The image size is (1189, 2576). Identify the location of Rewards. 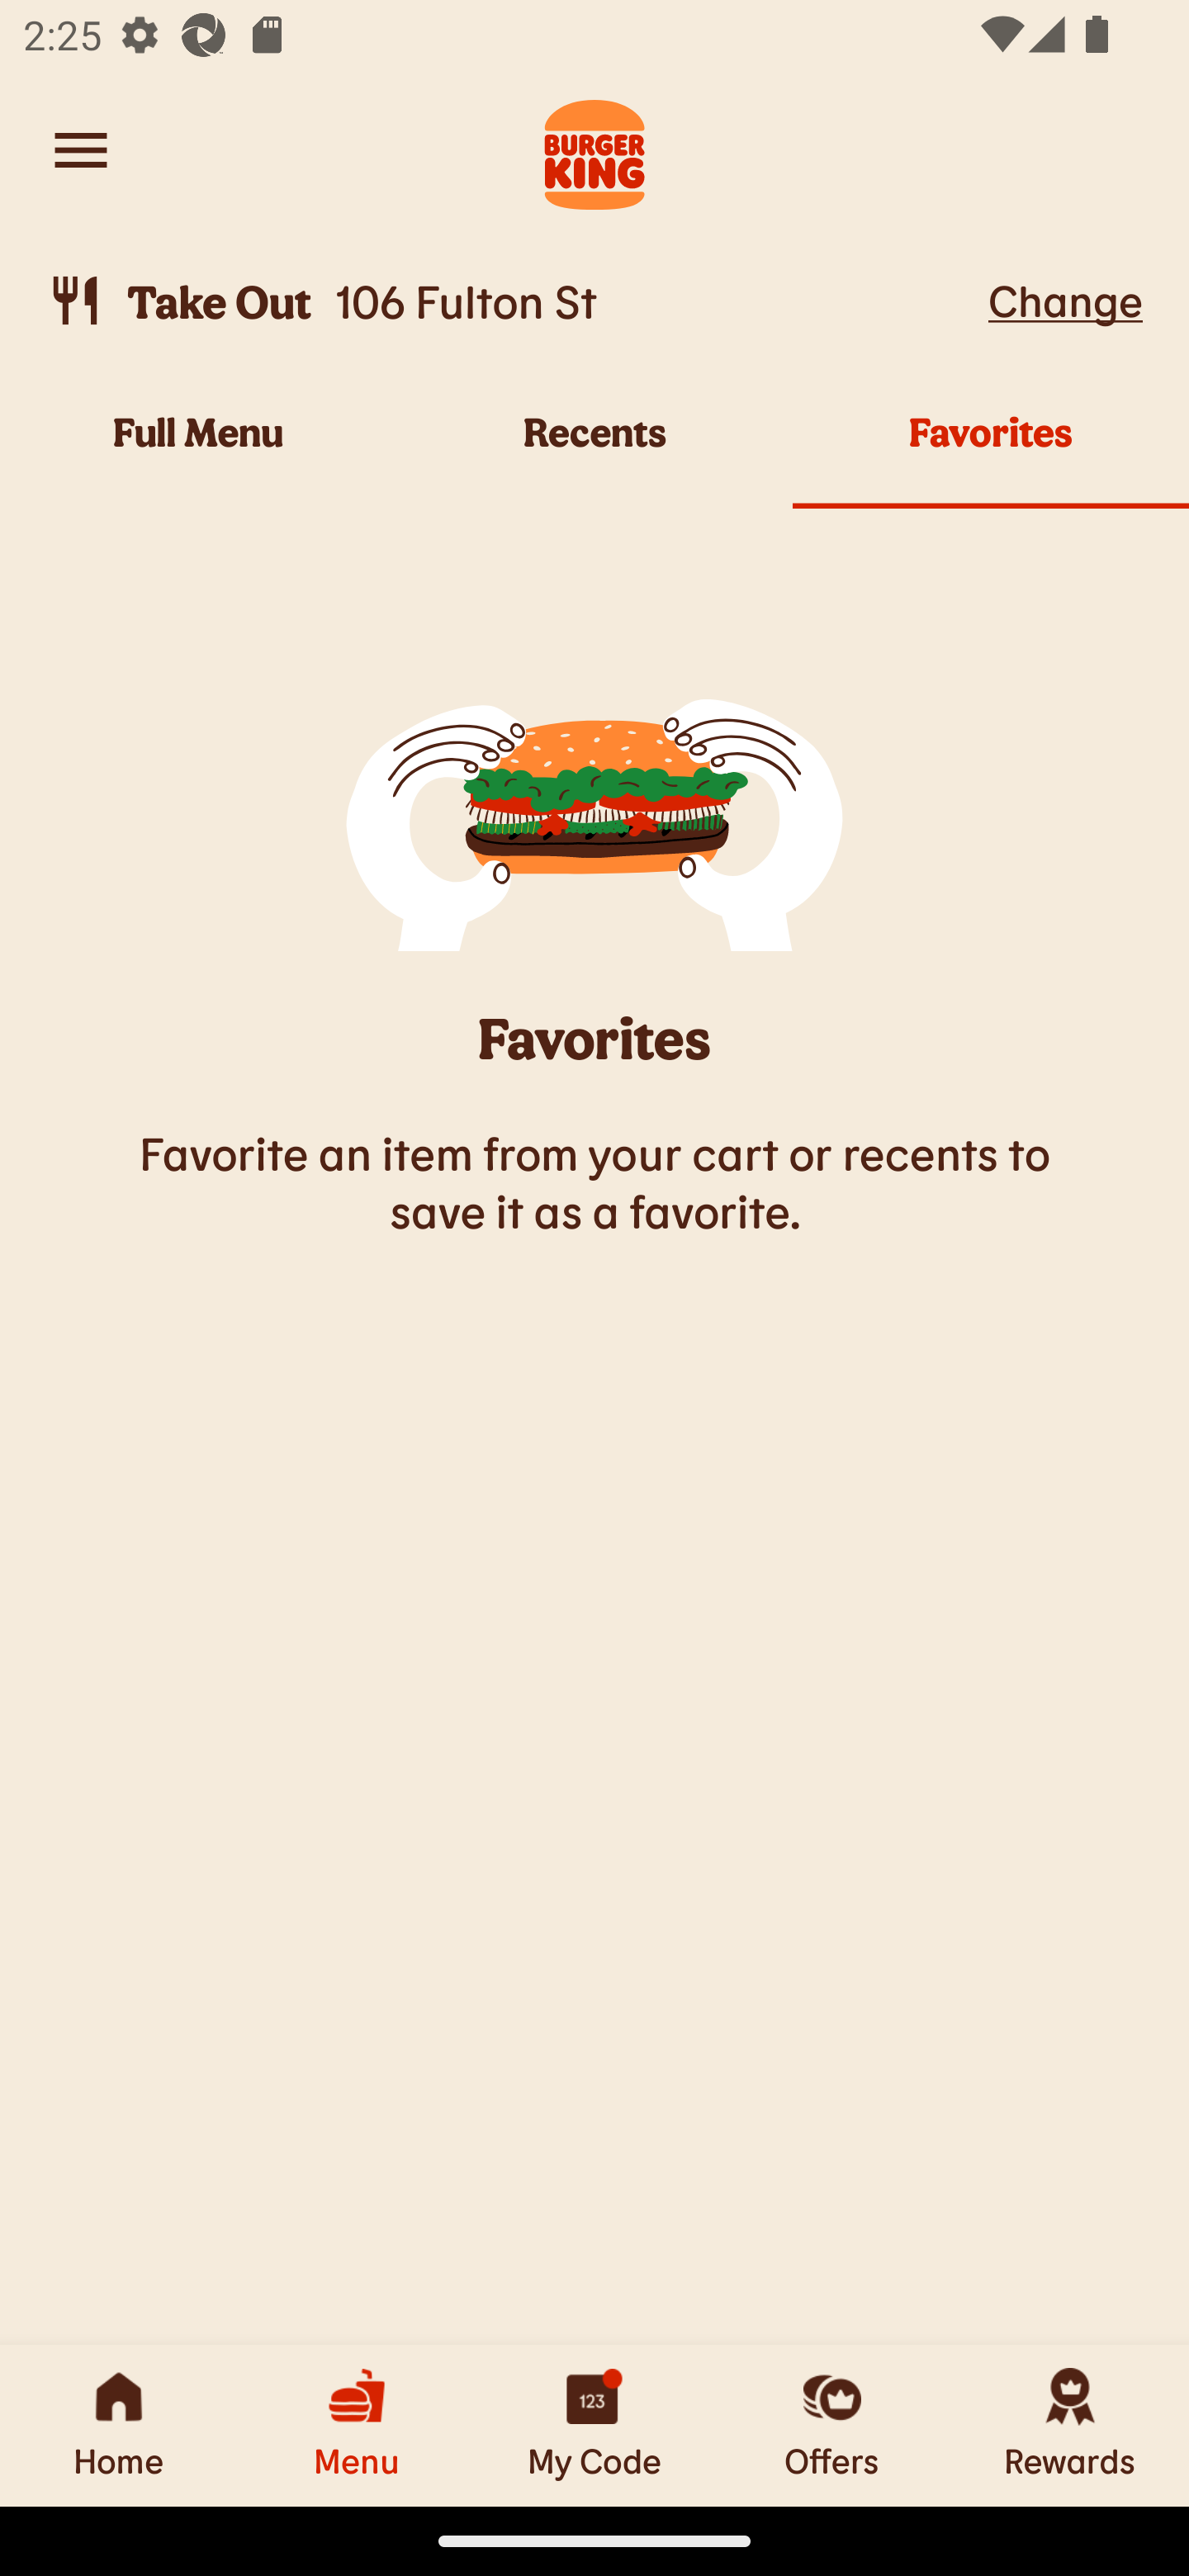
(1070, 2425).